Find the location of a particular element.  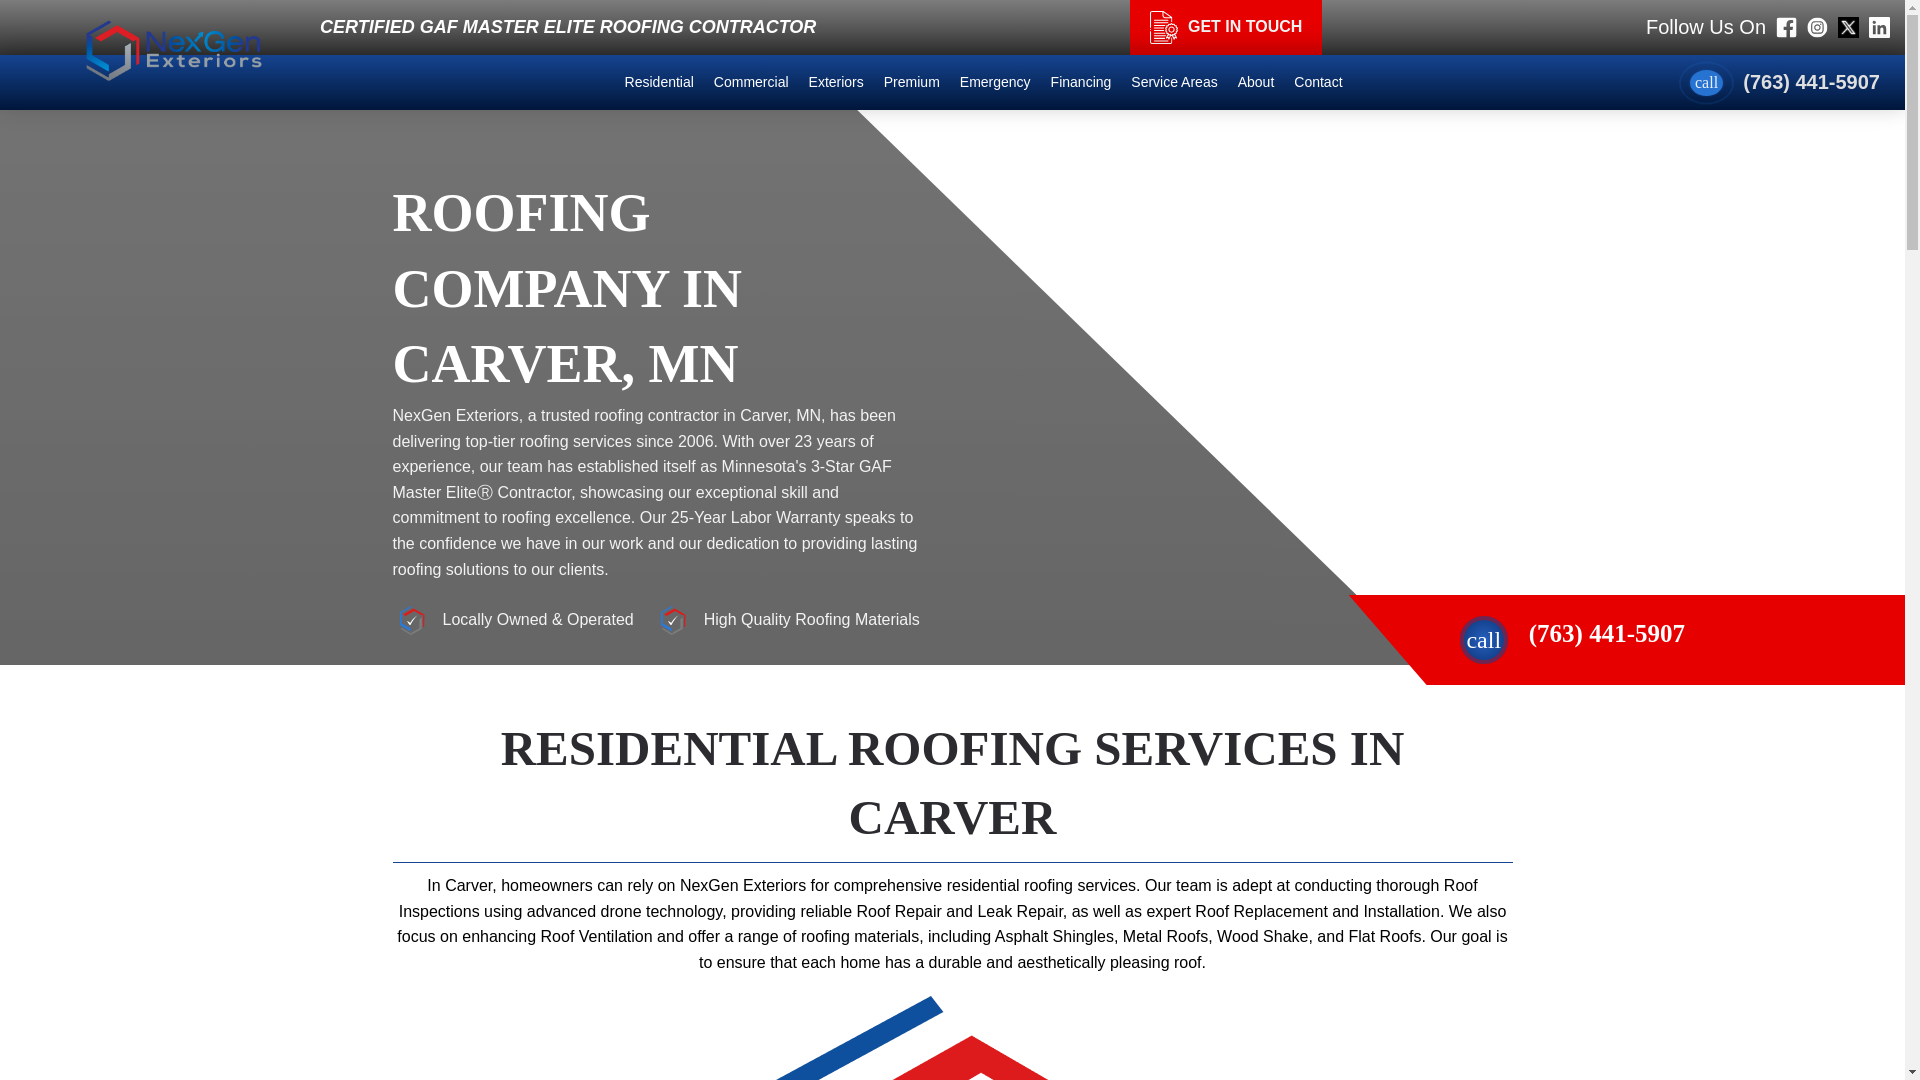

Submit is located at coordinates (952, 823).